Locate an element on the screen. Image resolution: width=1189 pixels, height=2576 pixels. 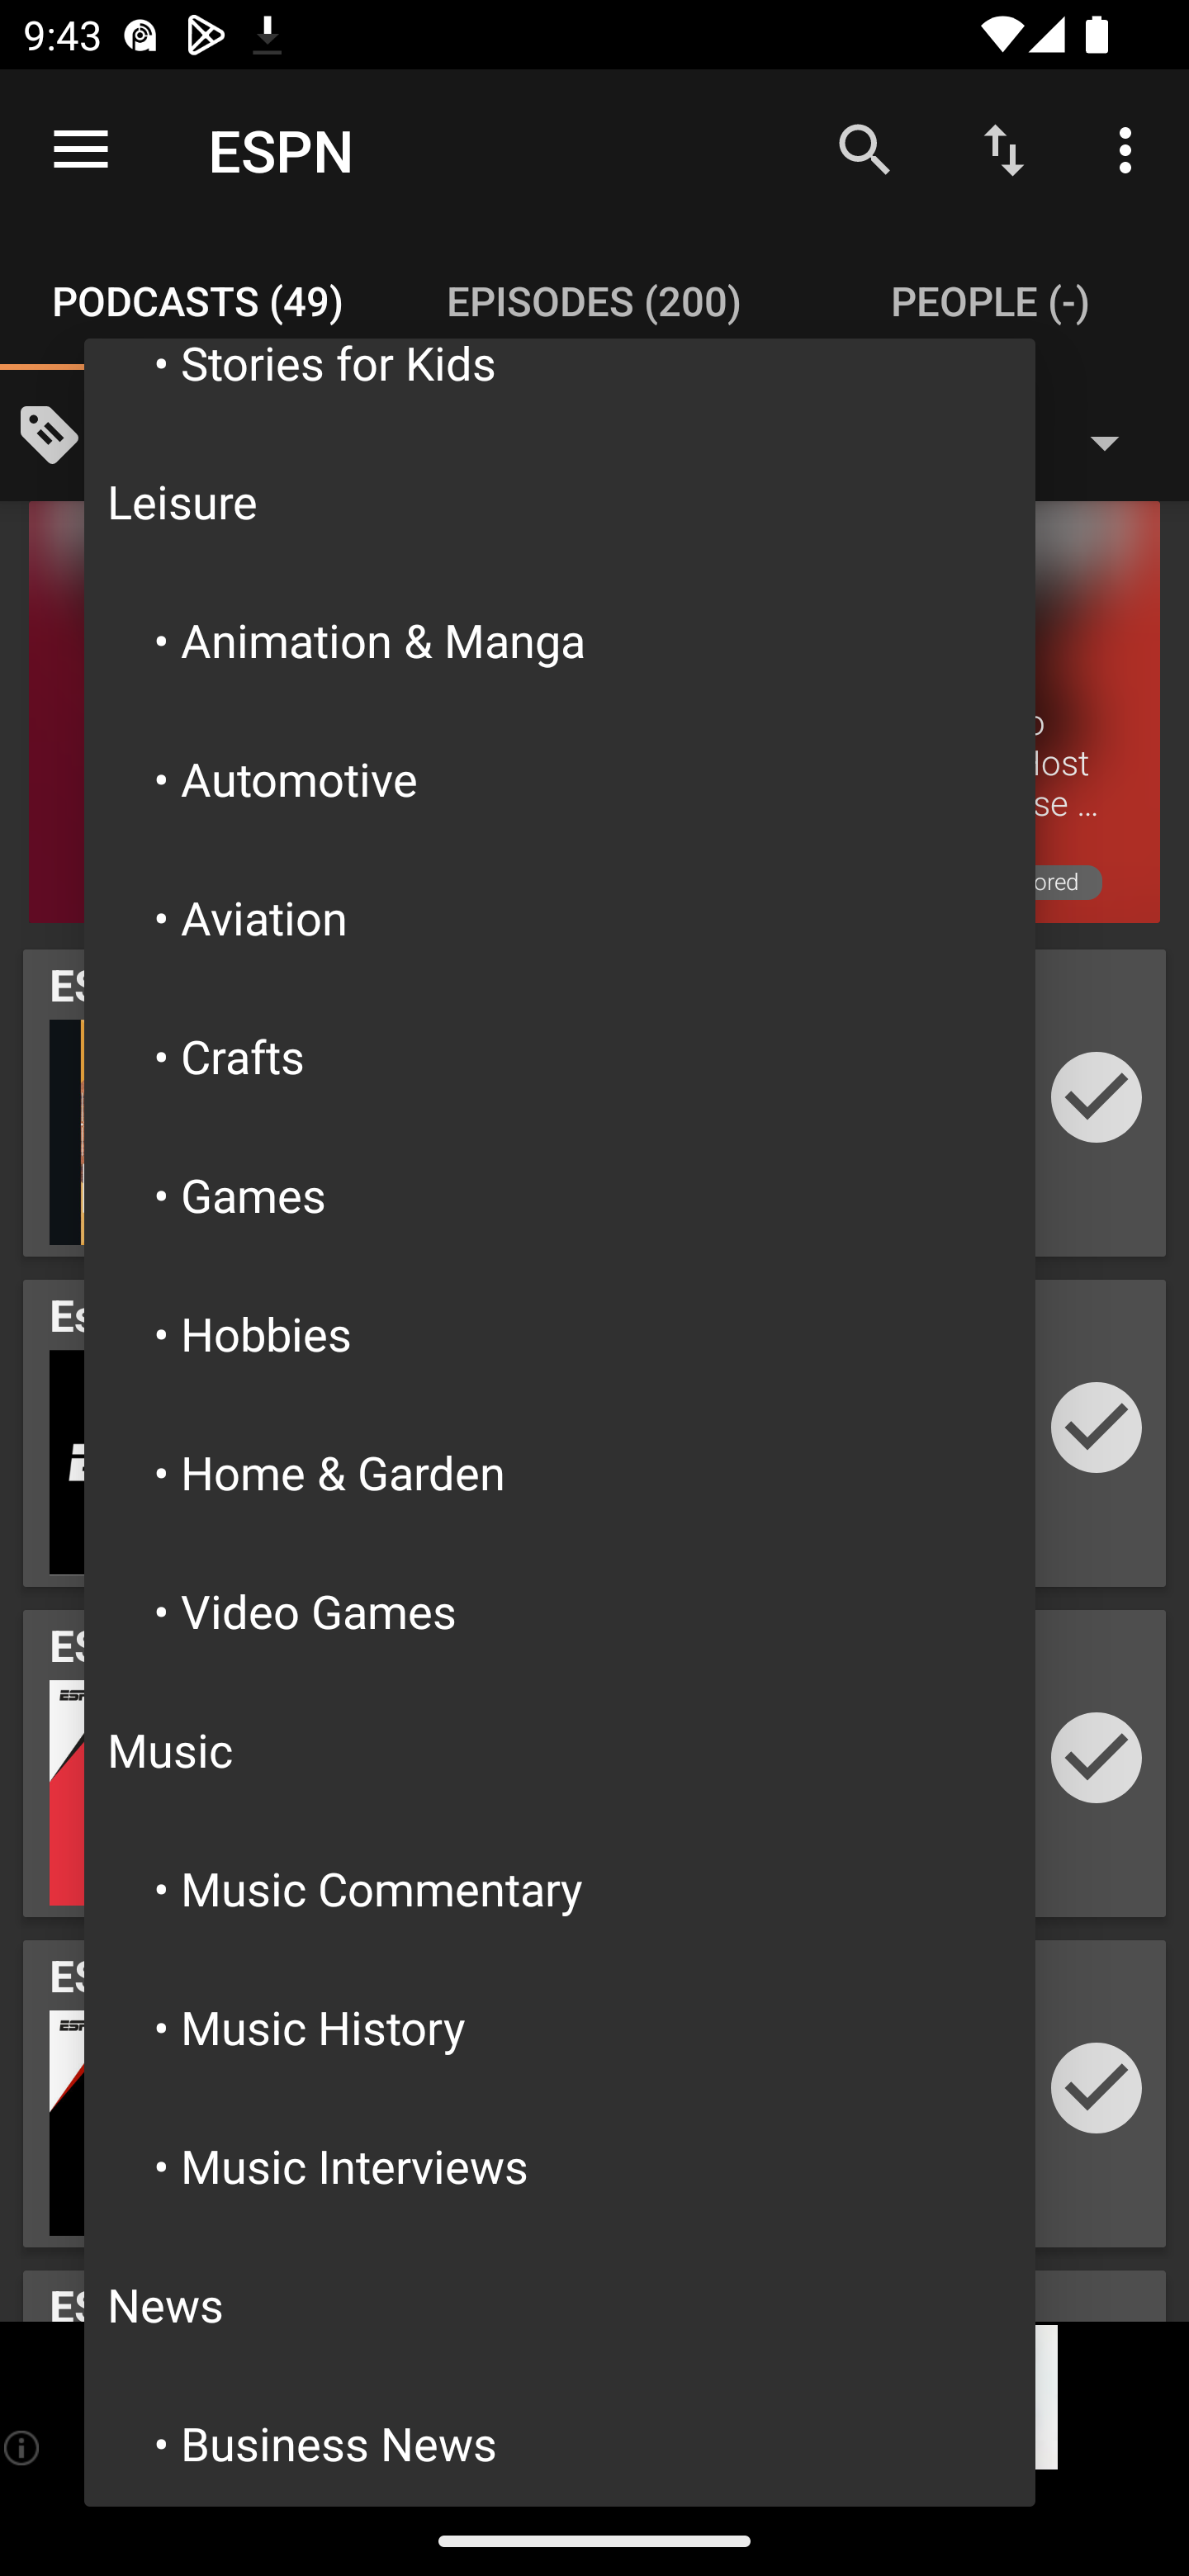
    • Aviation is located at coordinates (560, 916).